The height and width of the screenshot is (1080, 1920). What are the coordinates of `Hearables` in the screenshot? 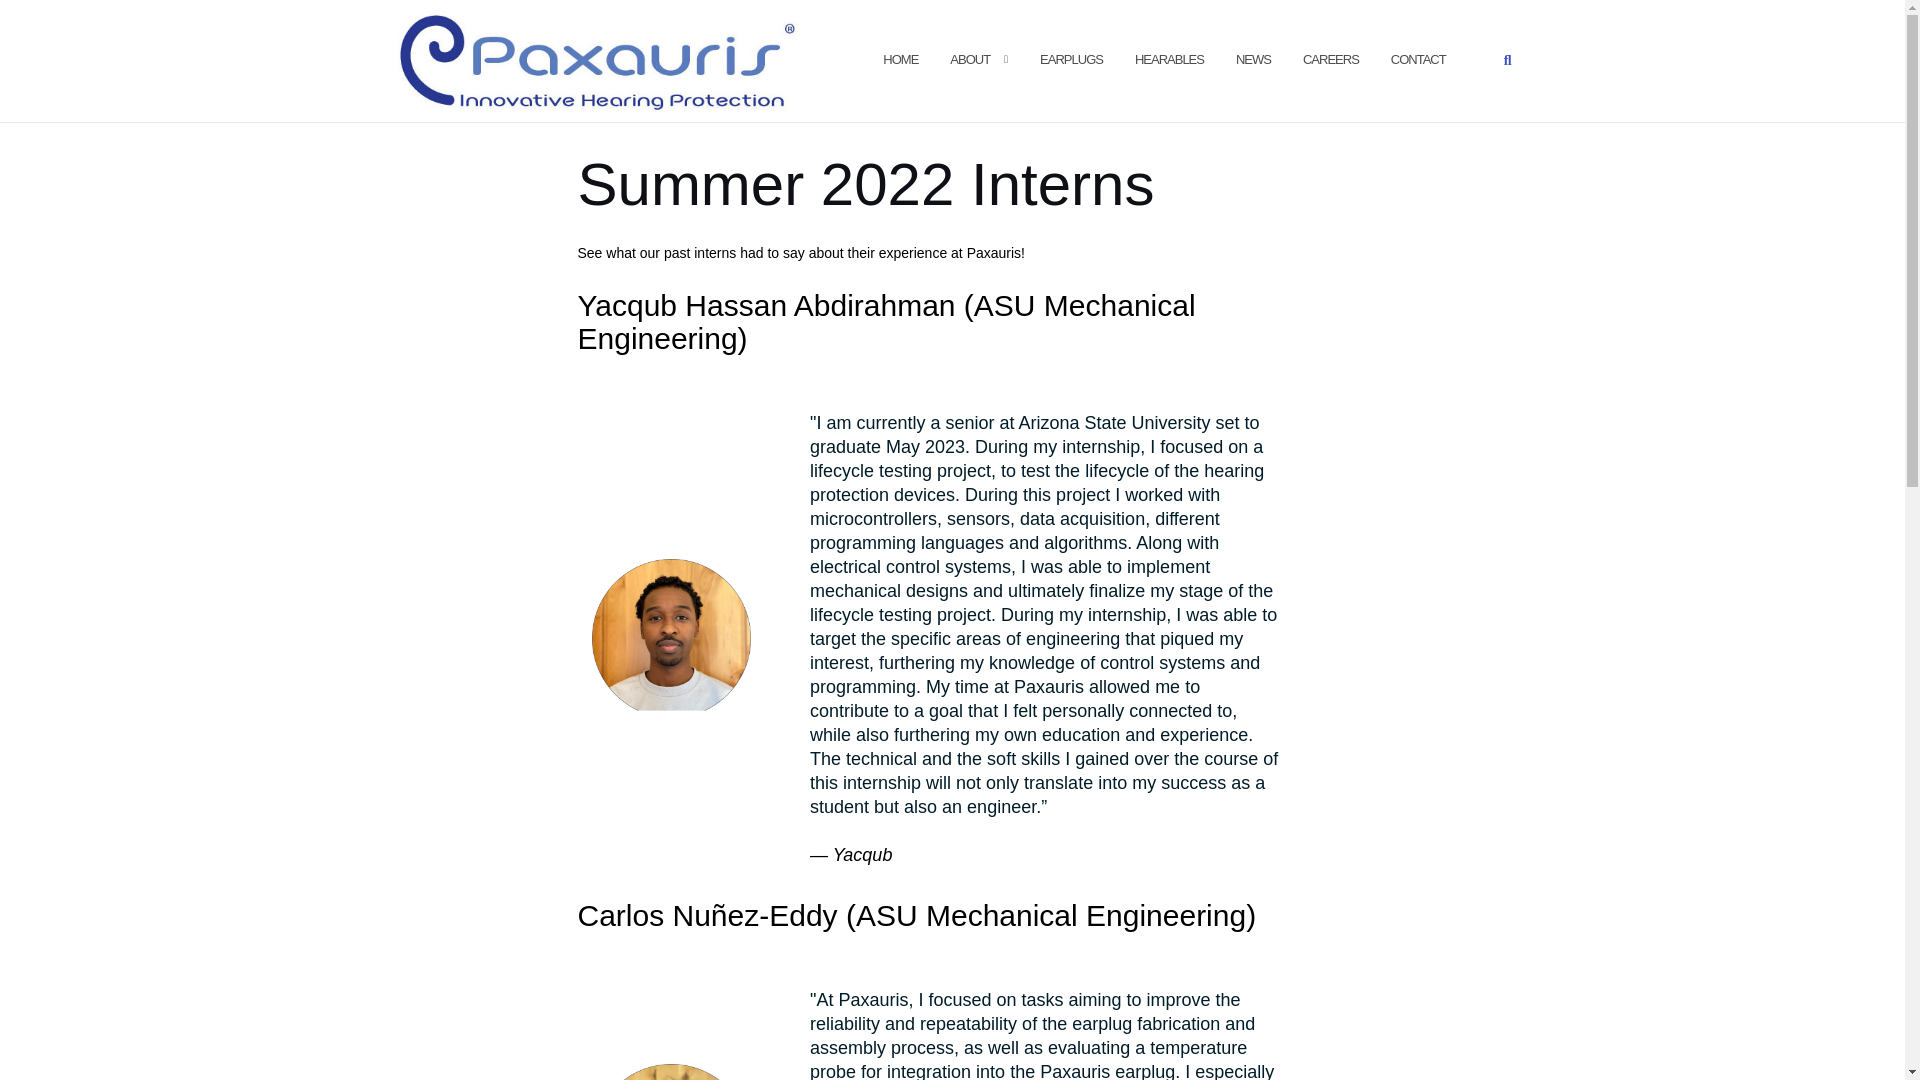 It's located at (1168, 60).